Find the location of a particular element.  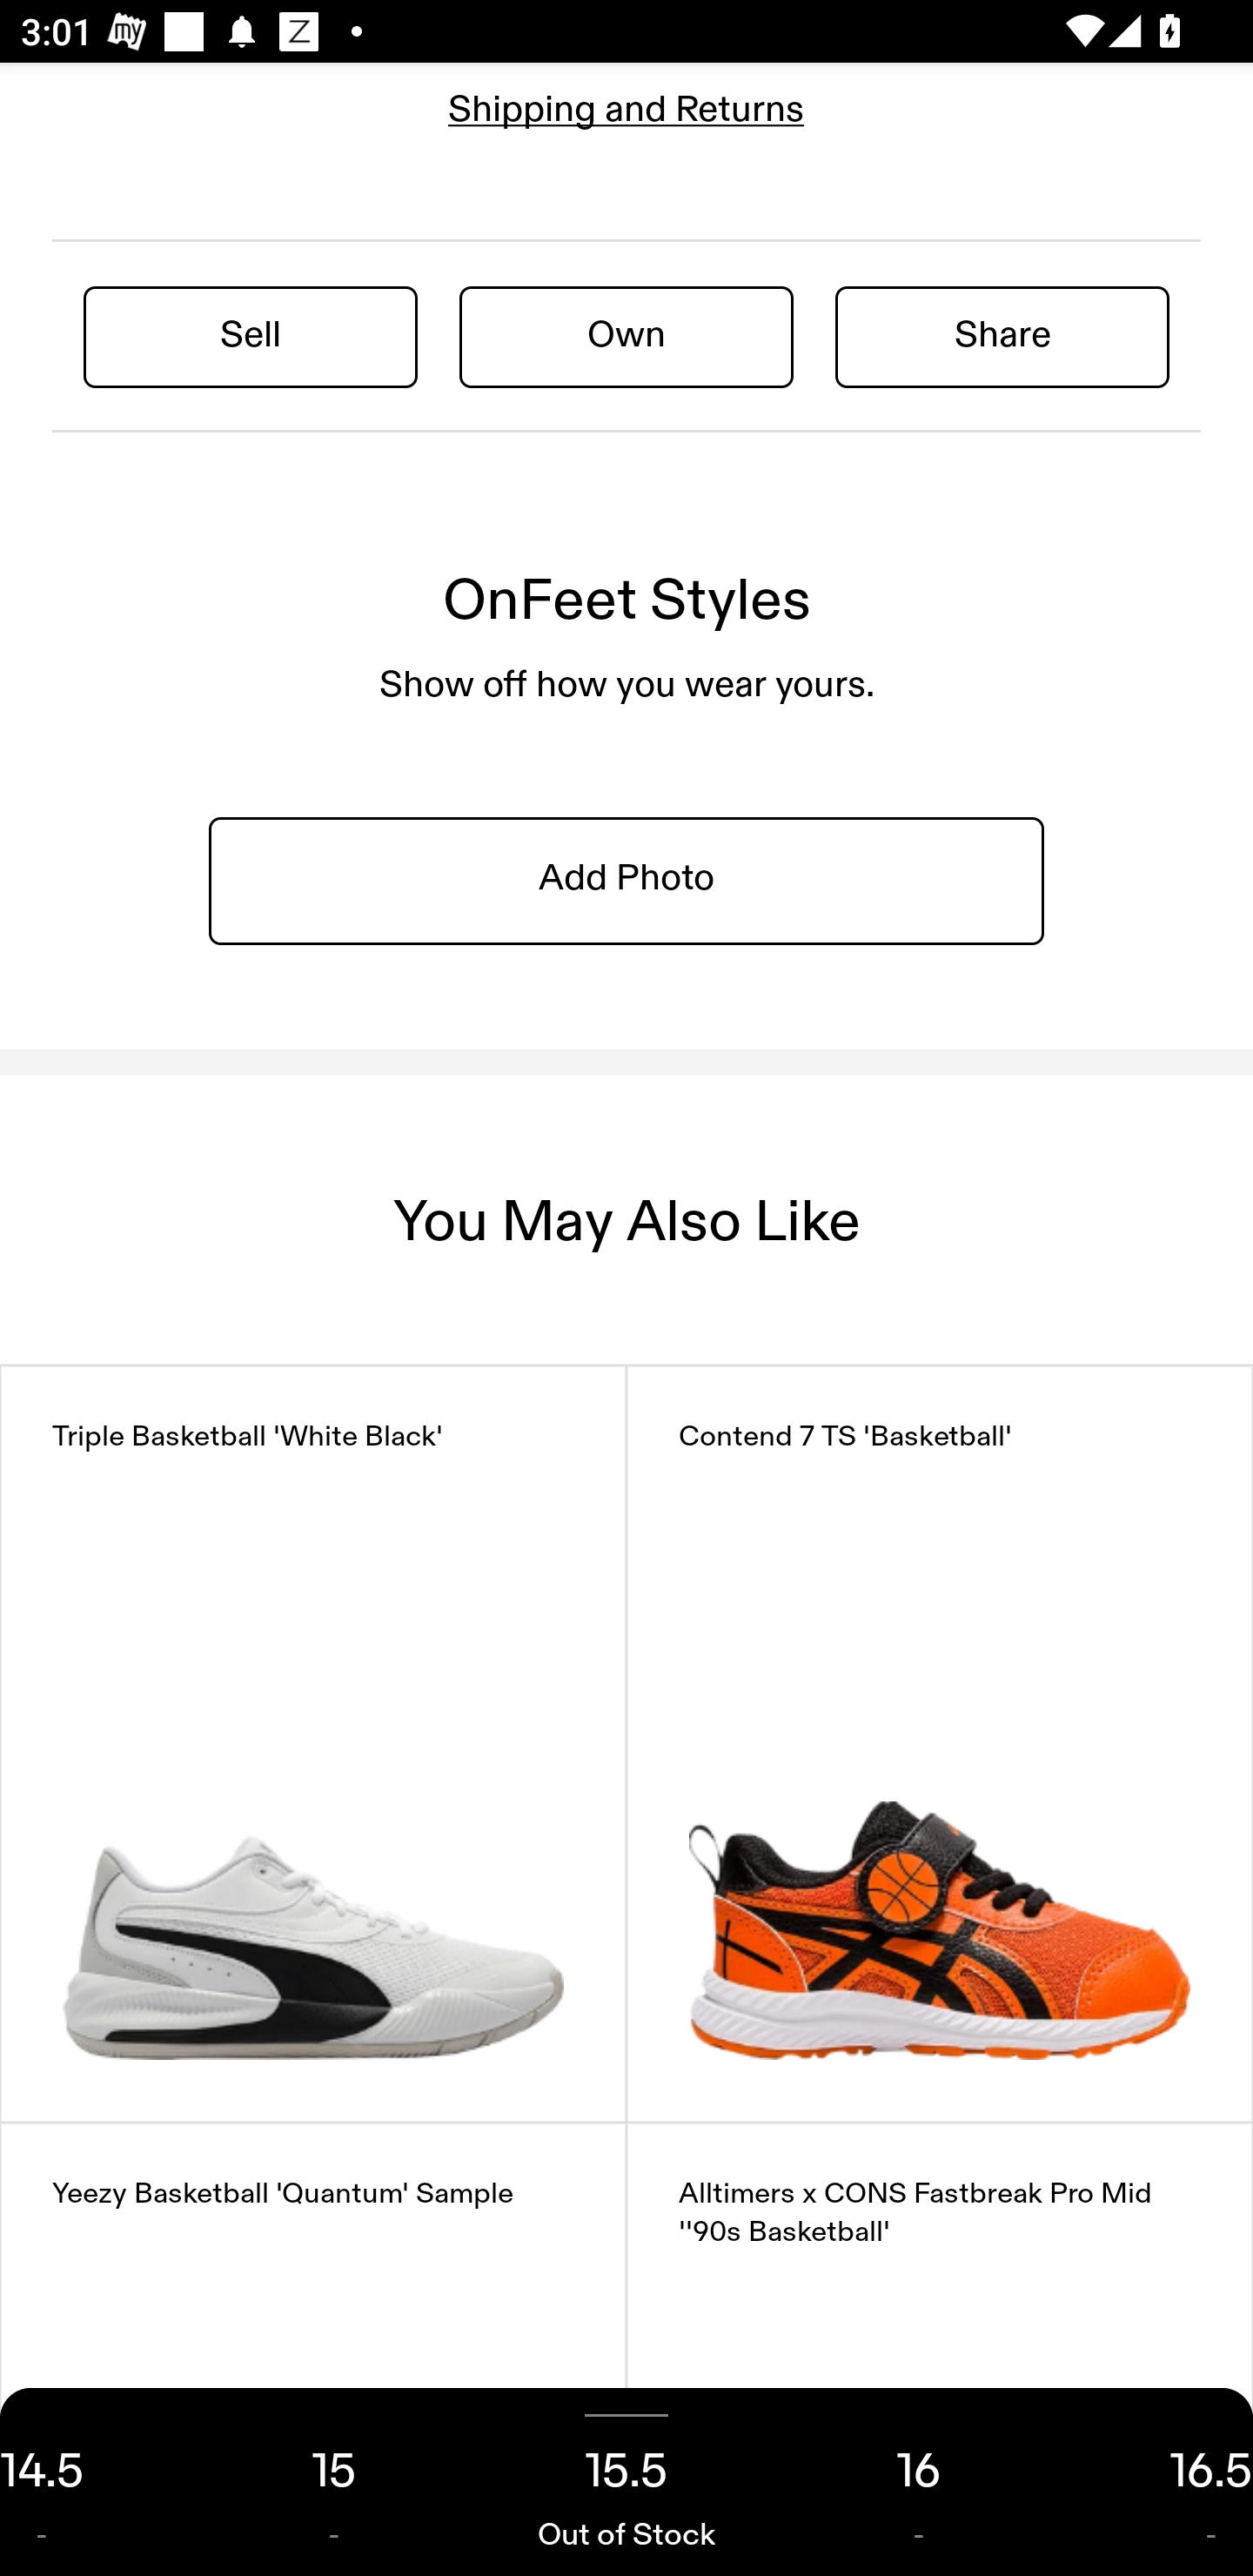

15 - is located at coordinates (334, 2482).